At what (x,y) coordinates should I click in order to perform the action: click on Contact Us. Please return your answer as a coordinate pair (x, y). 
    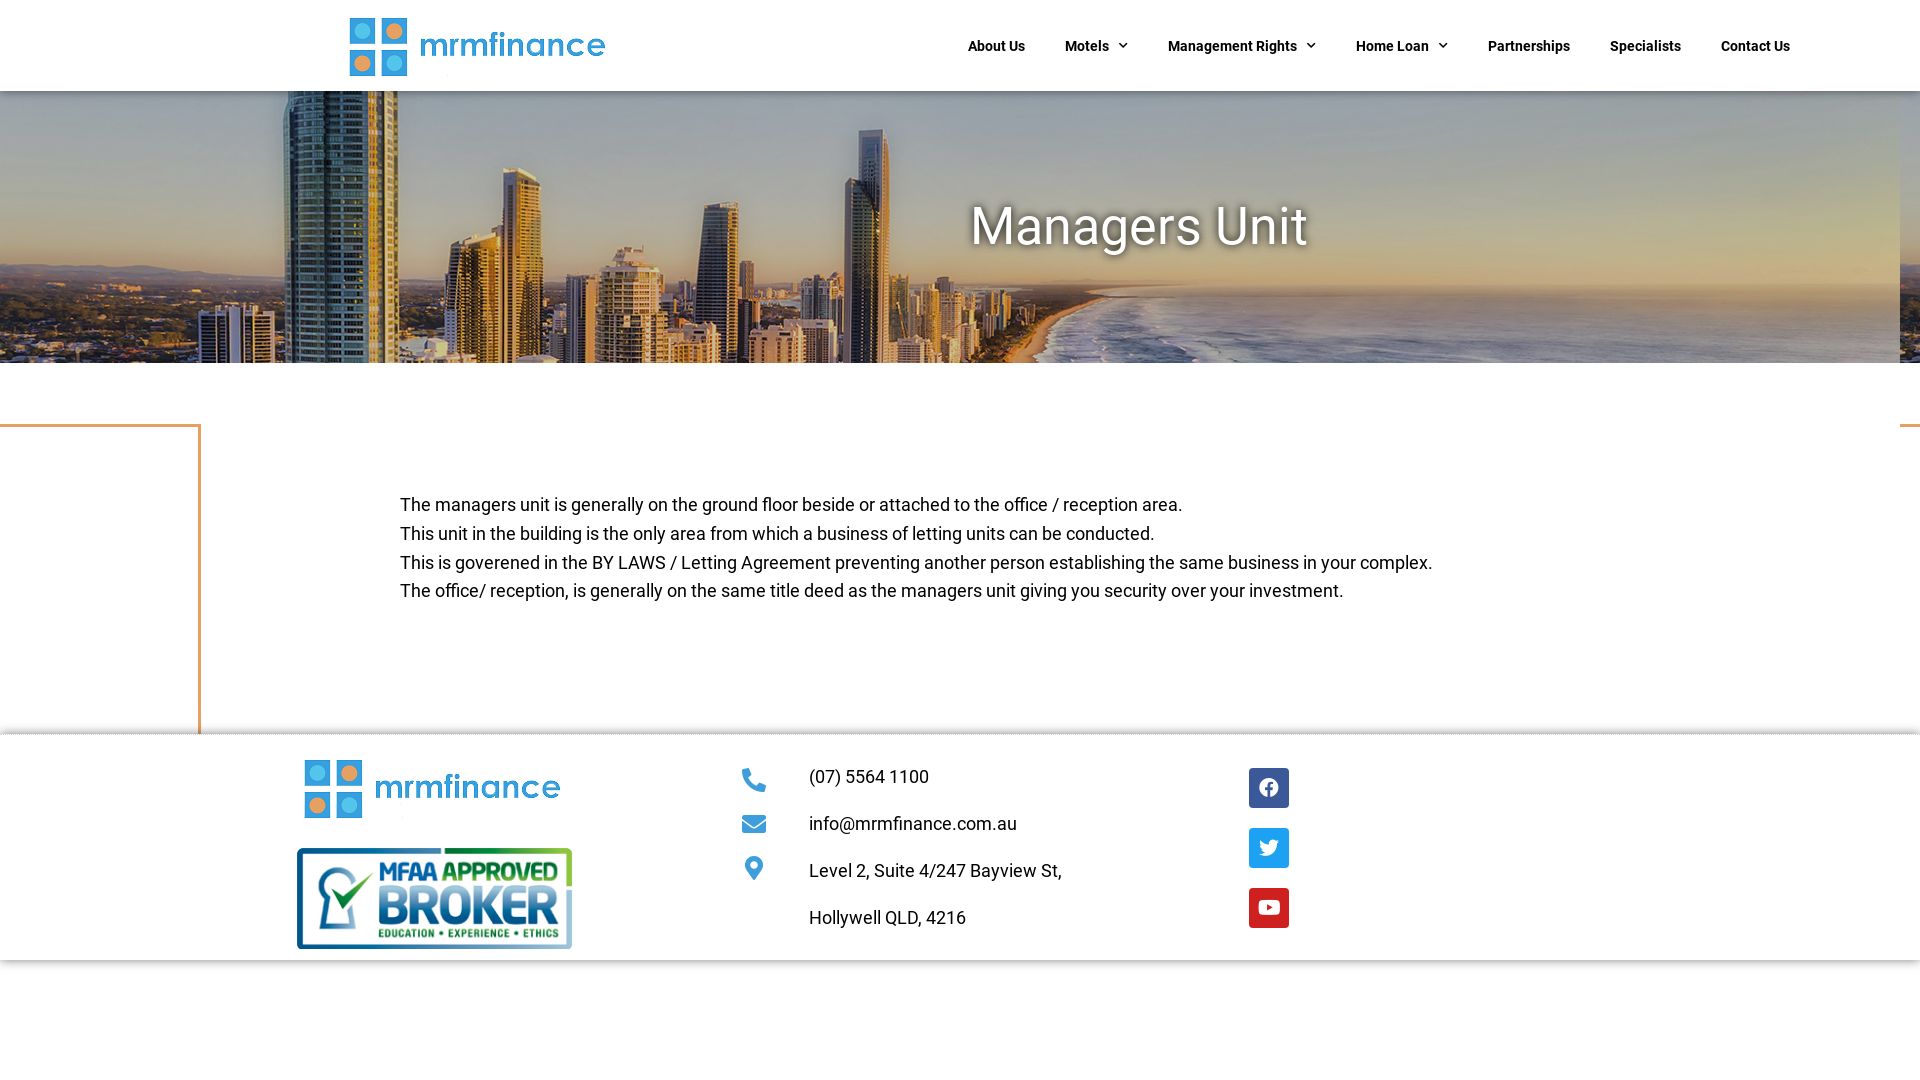
    Looking at the image, I should click on (1756, 46).